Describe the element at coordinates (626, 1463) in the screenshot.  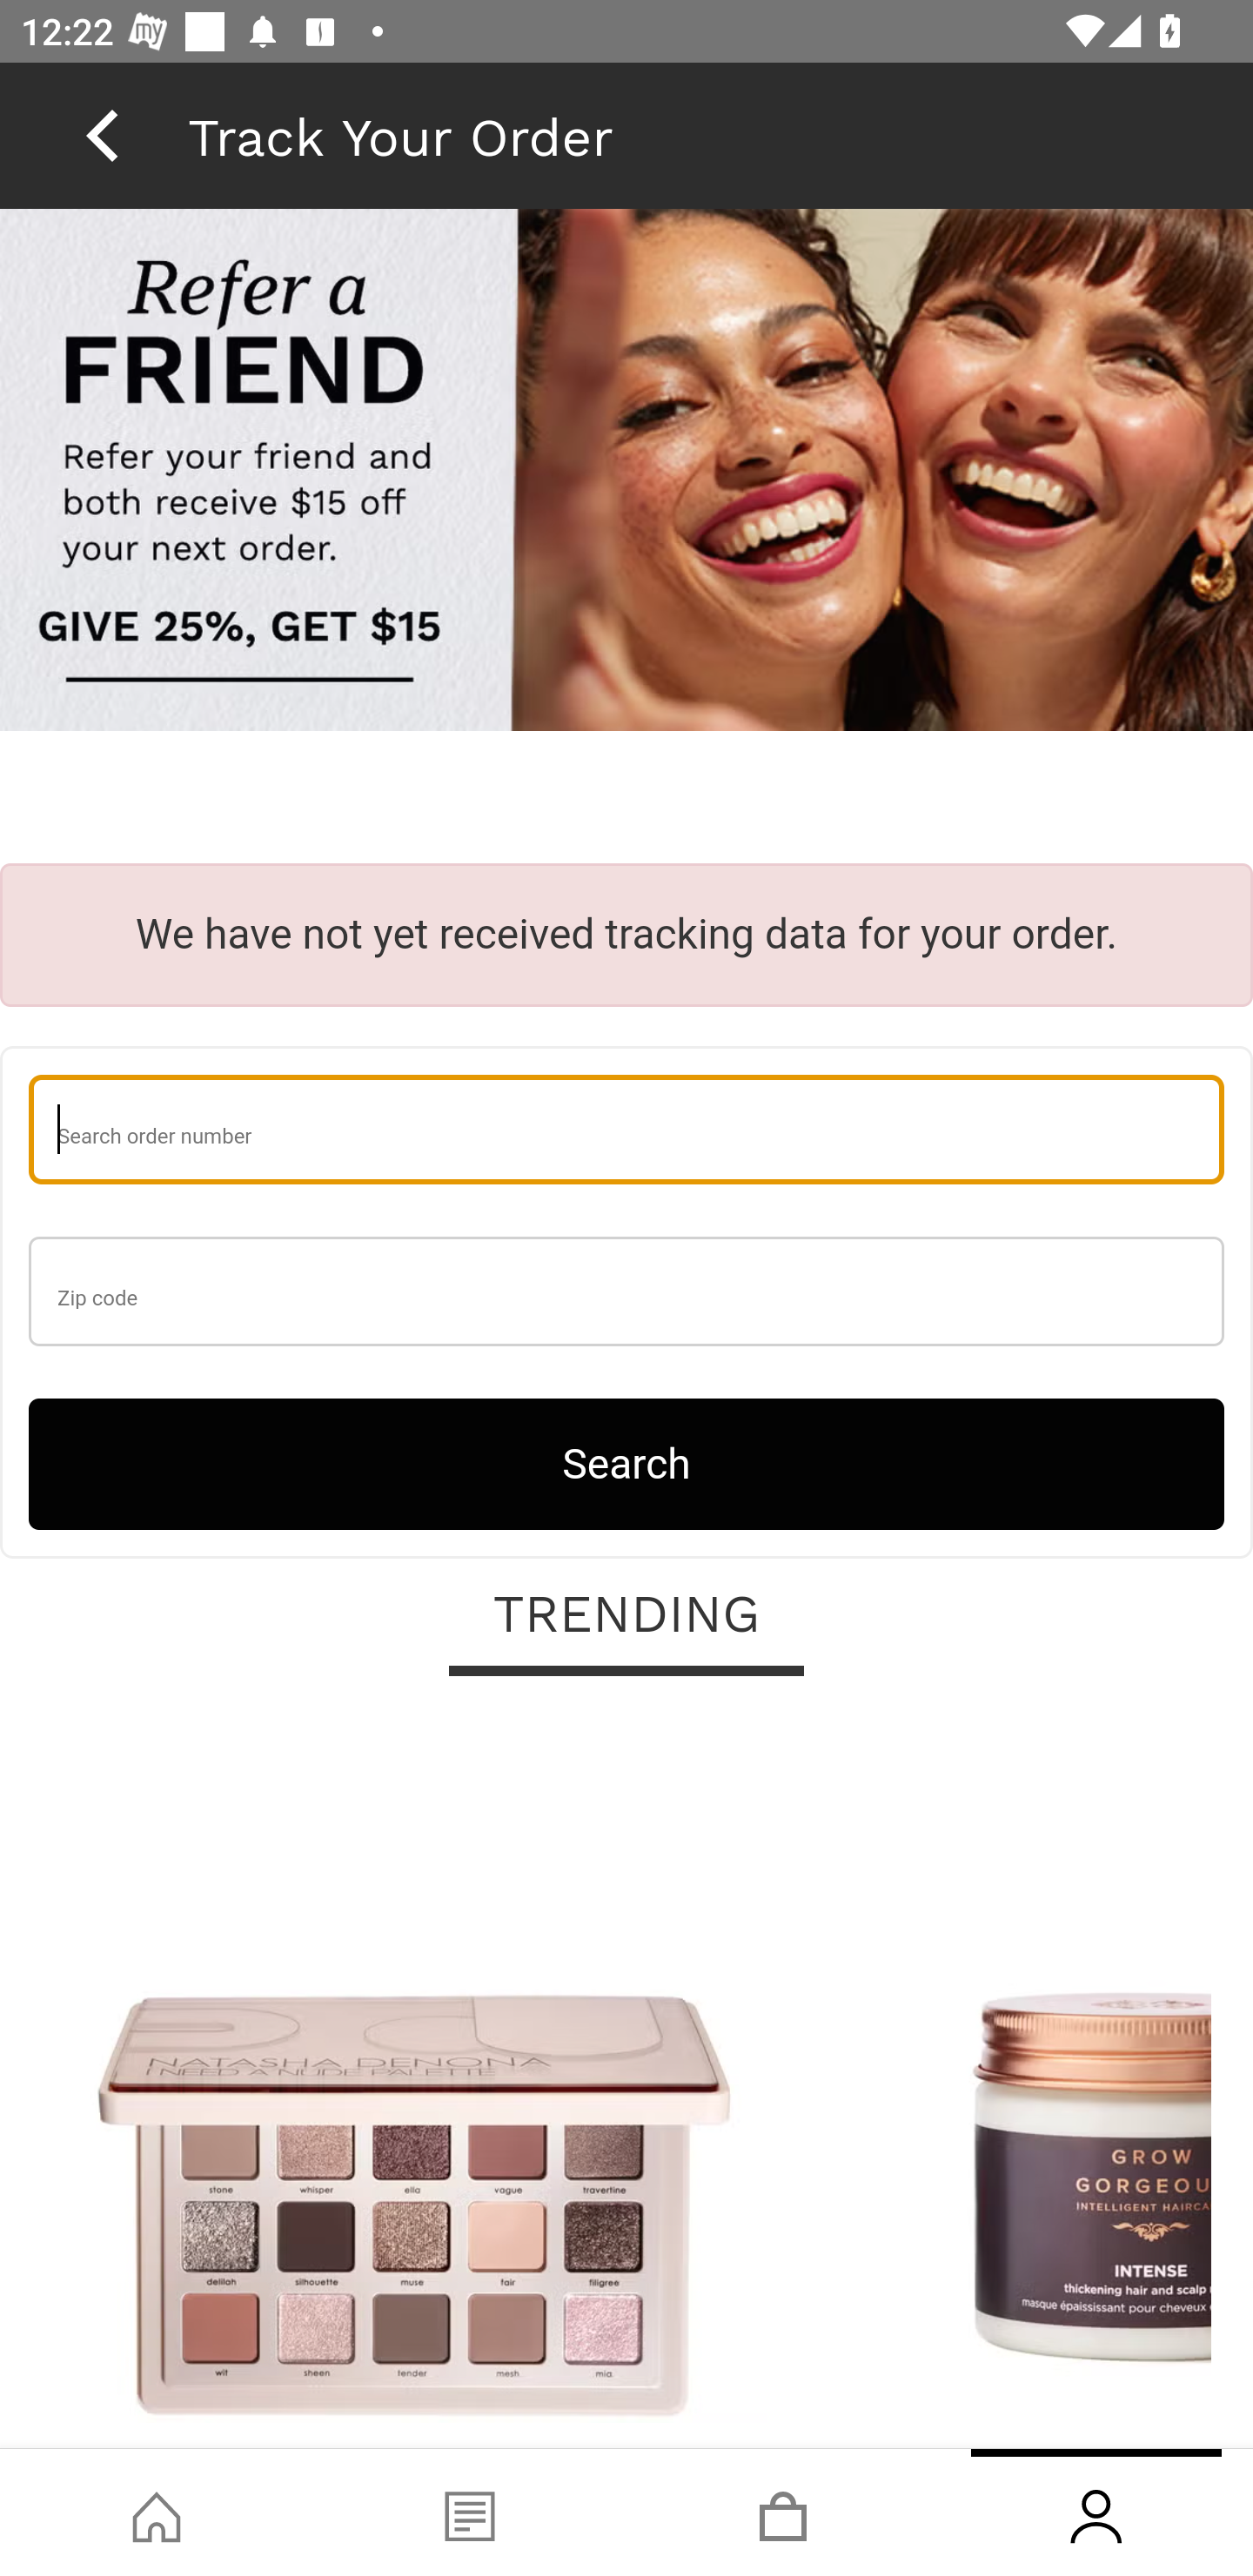
I see `Search` at that location.